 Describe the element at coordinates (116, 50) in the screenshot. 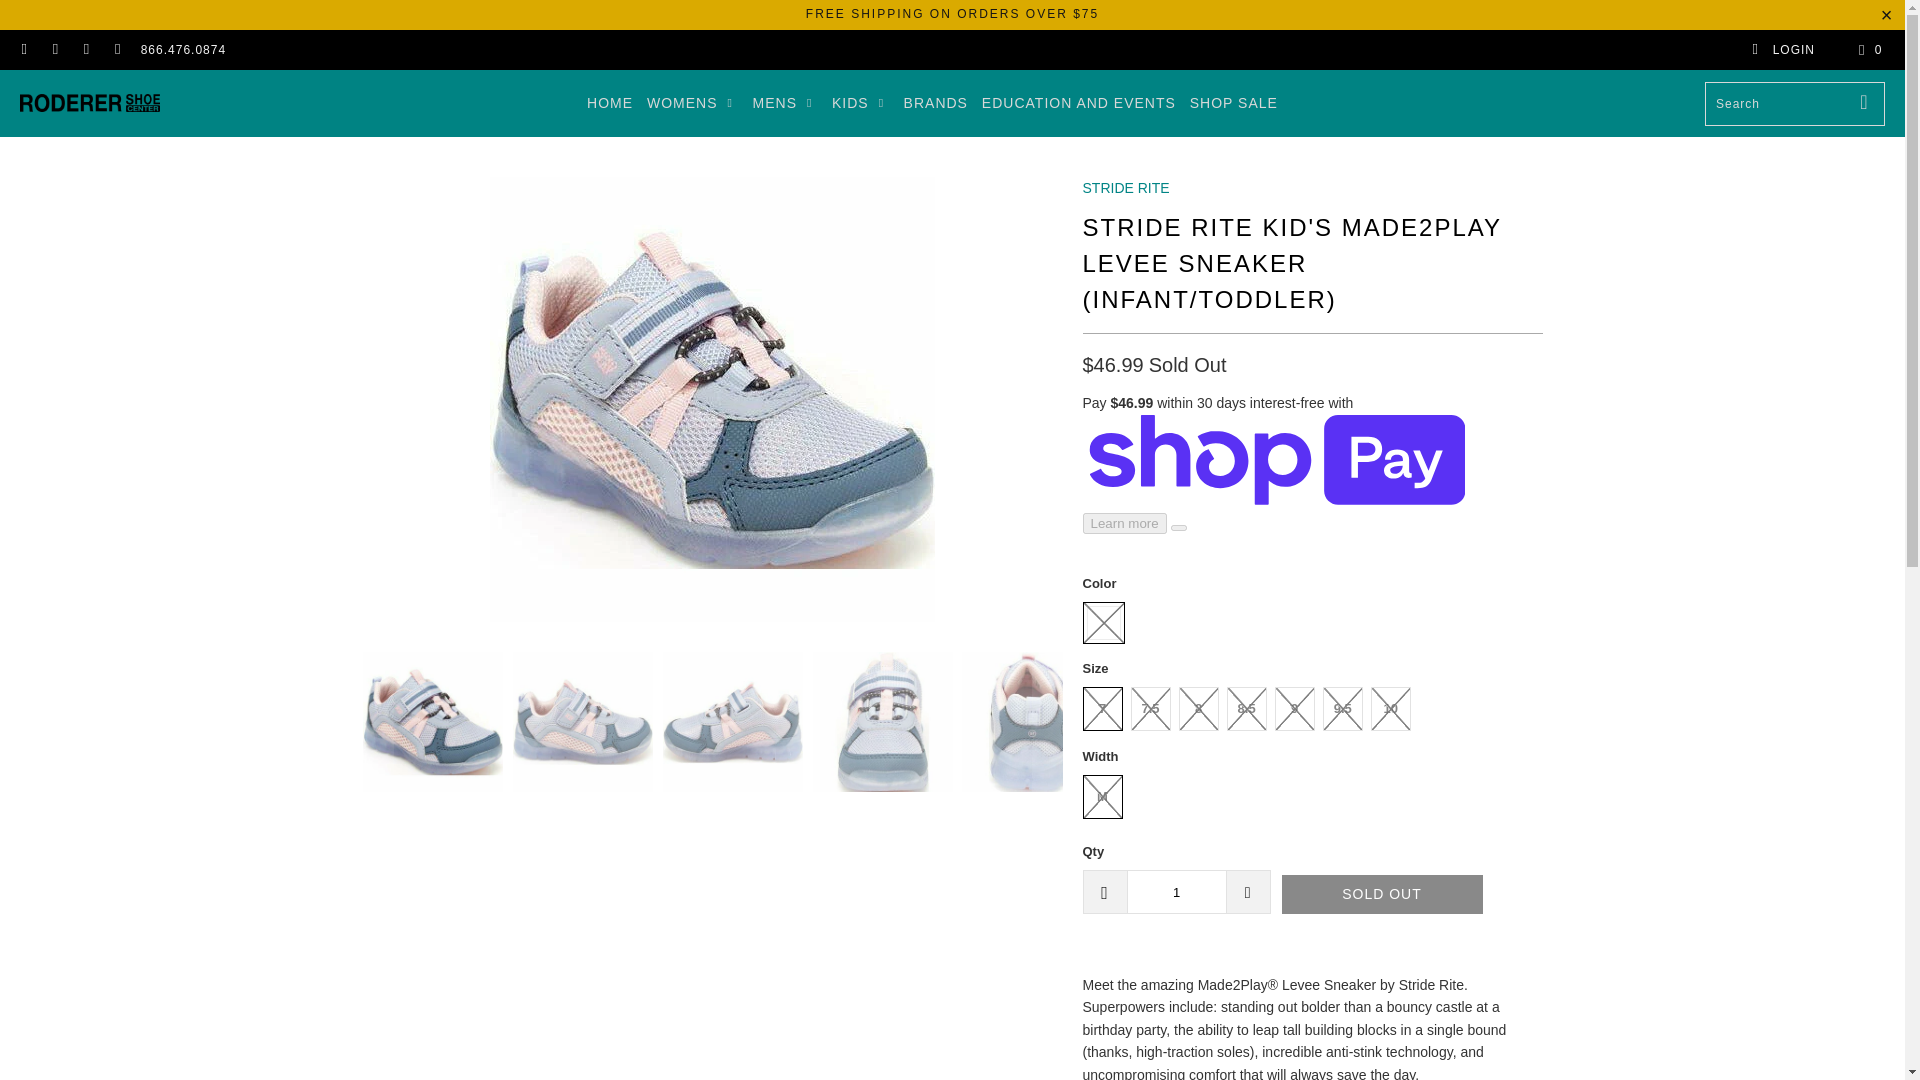

I see `Email Roderer Shoe Center` at that location.